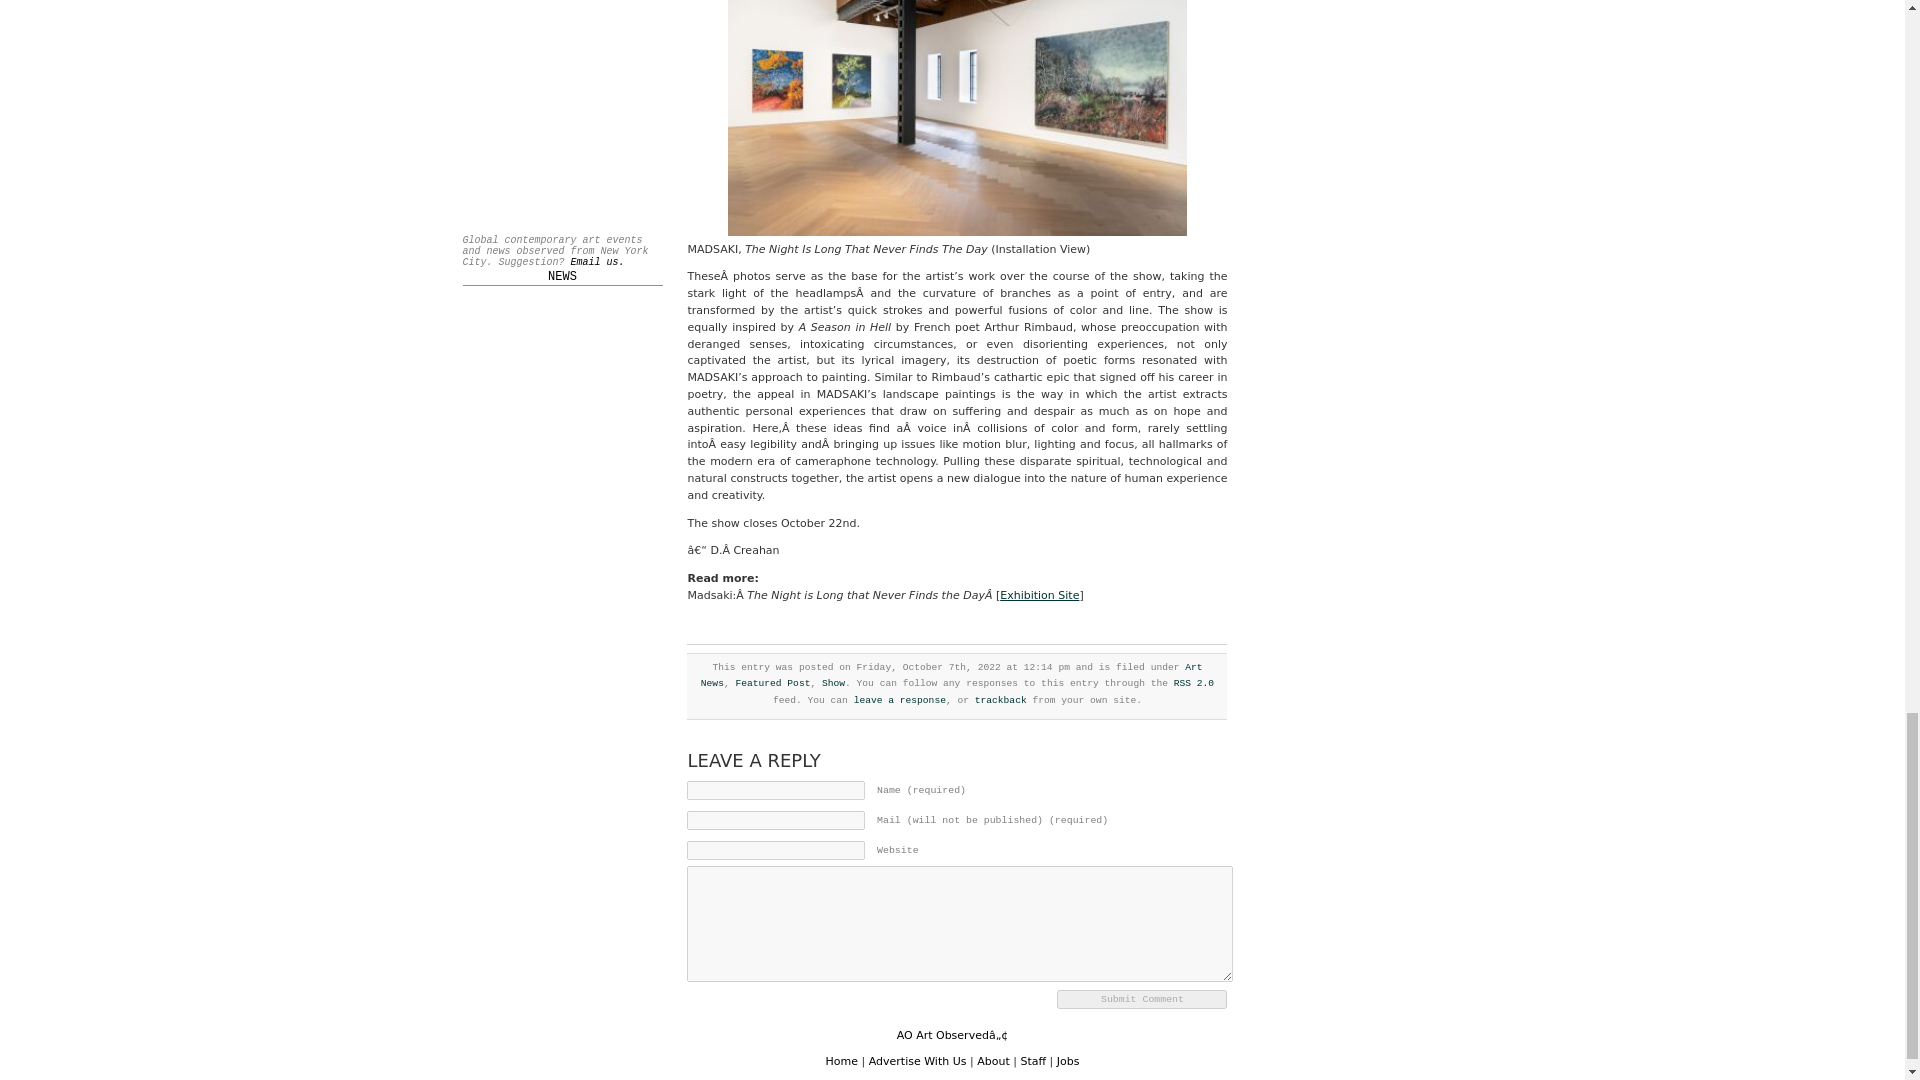 The image size is (1920, 1080). Describe the element at coordinates (1001, 700) in the screenshot. I see `trackback` at that location.